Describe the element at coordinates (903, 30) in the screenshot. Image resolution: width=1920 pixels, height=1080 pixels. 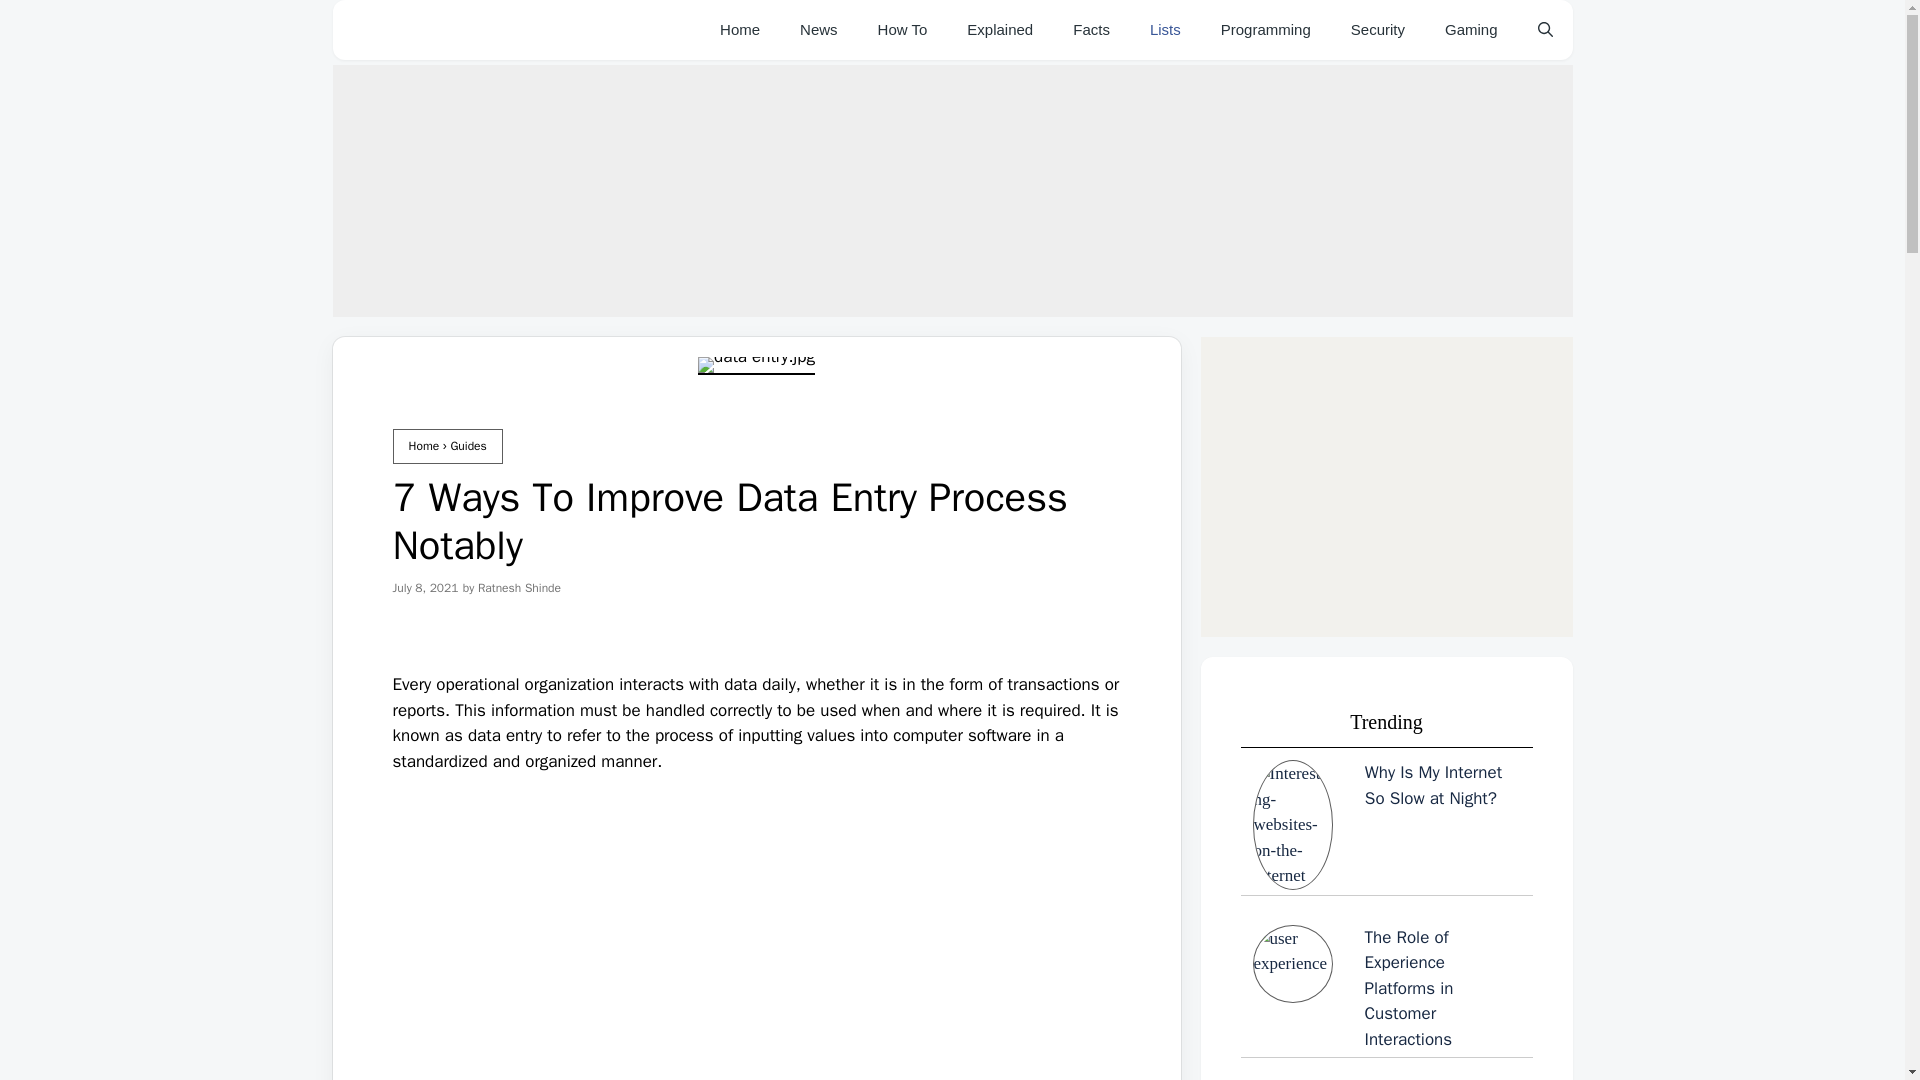
I see `How To` at that location.